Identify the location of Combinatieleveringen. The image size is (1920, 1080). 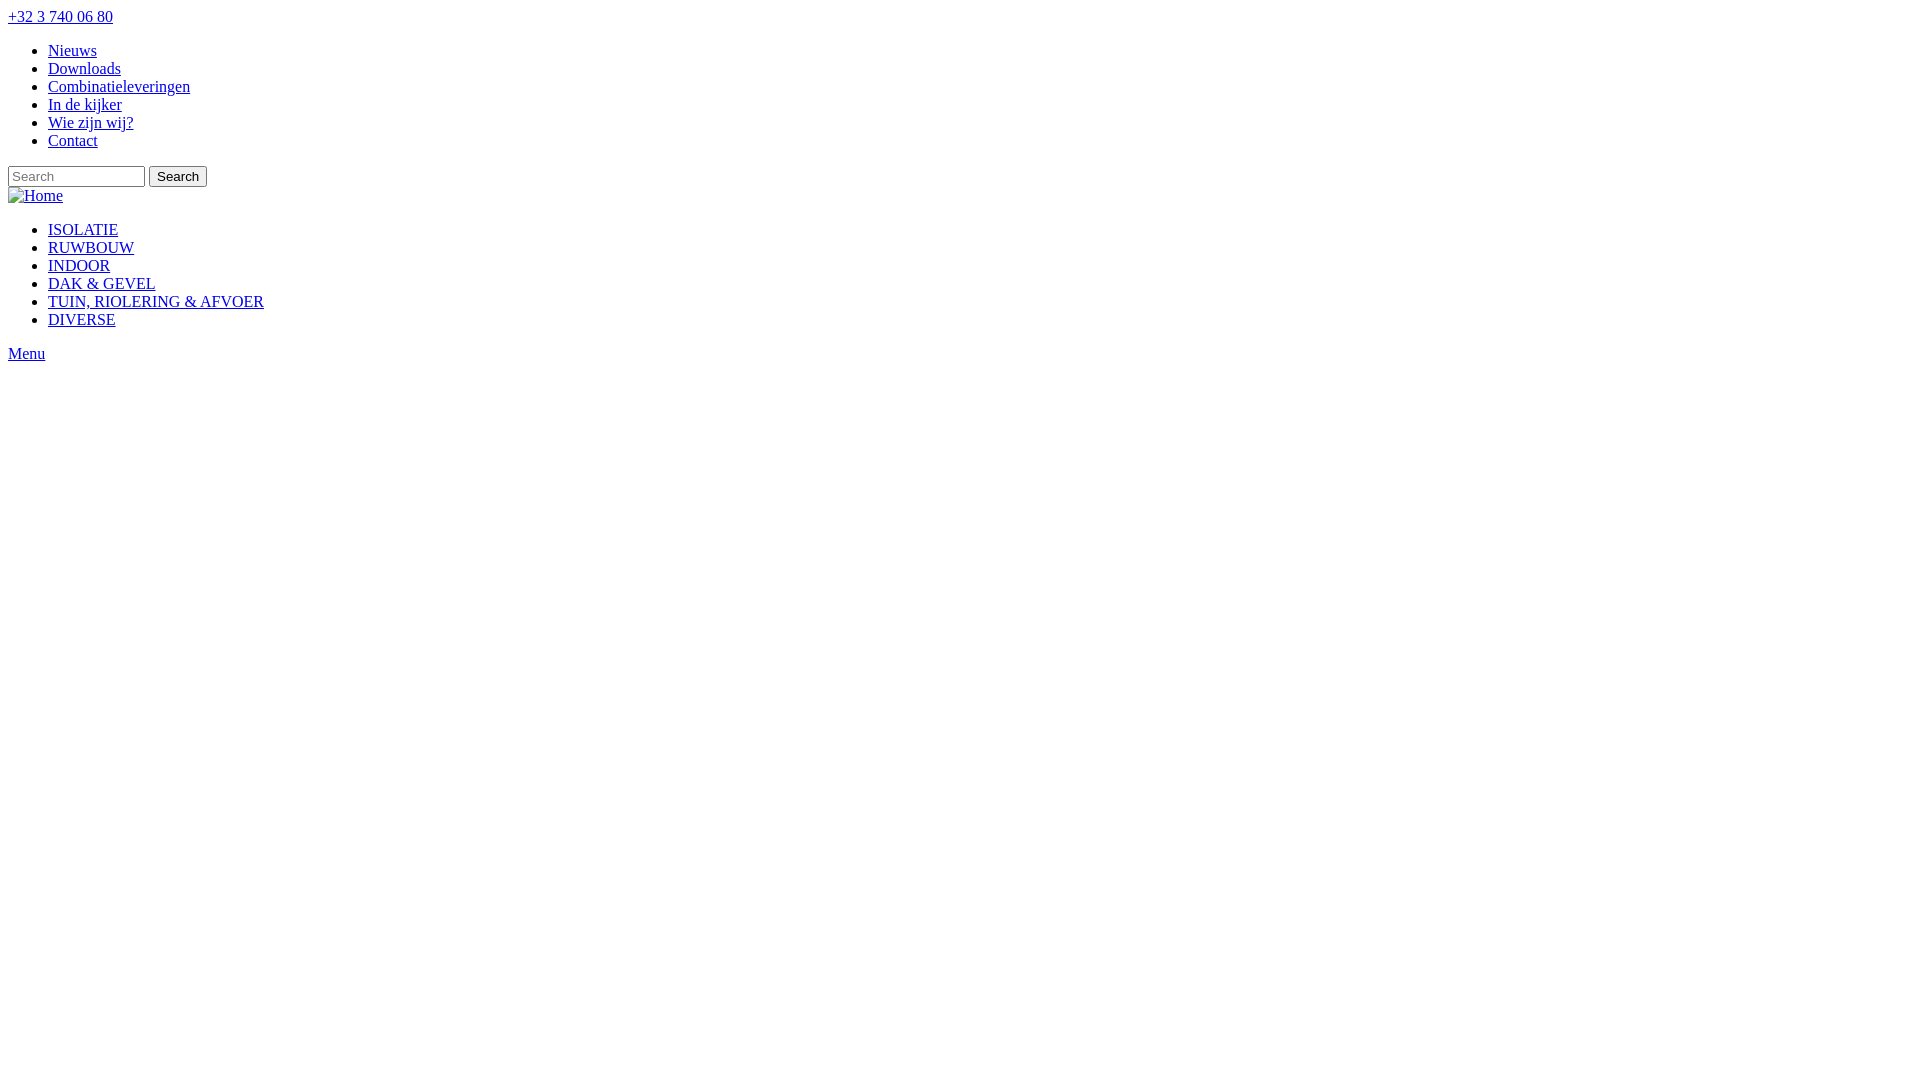
(119, 86).